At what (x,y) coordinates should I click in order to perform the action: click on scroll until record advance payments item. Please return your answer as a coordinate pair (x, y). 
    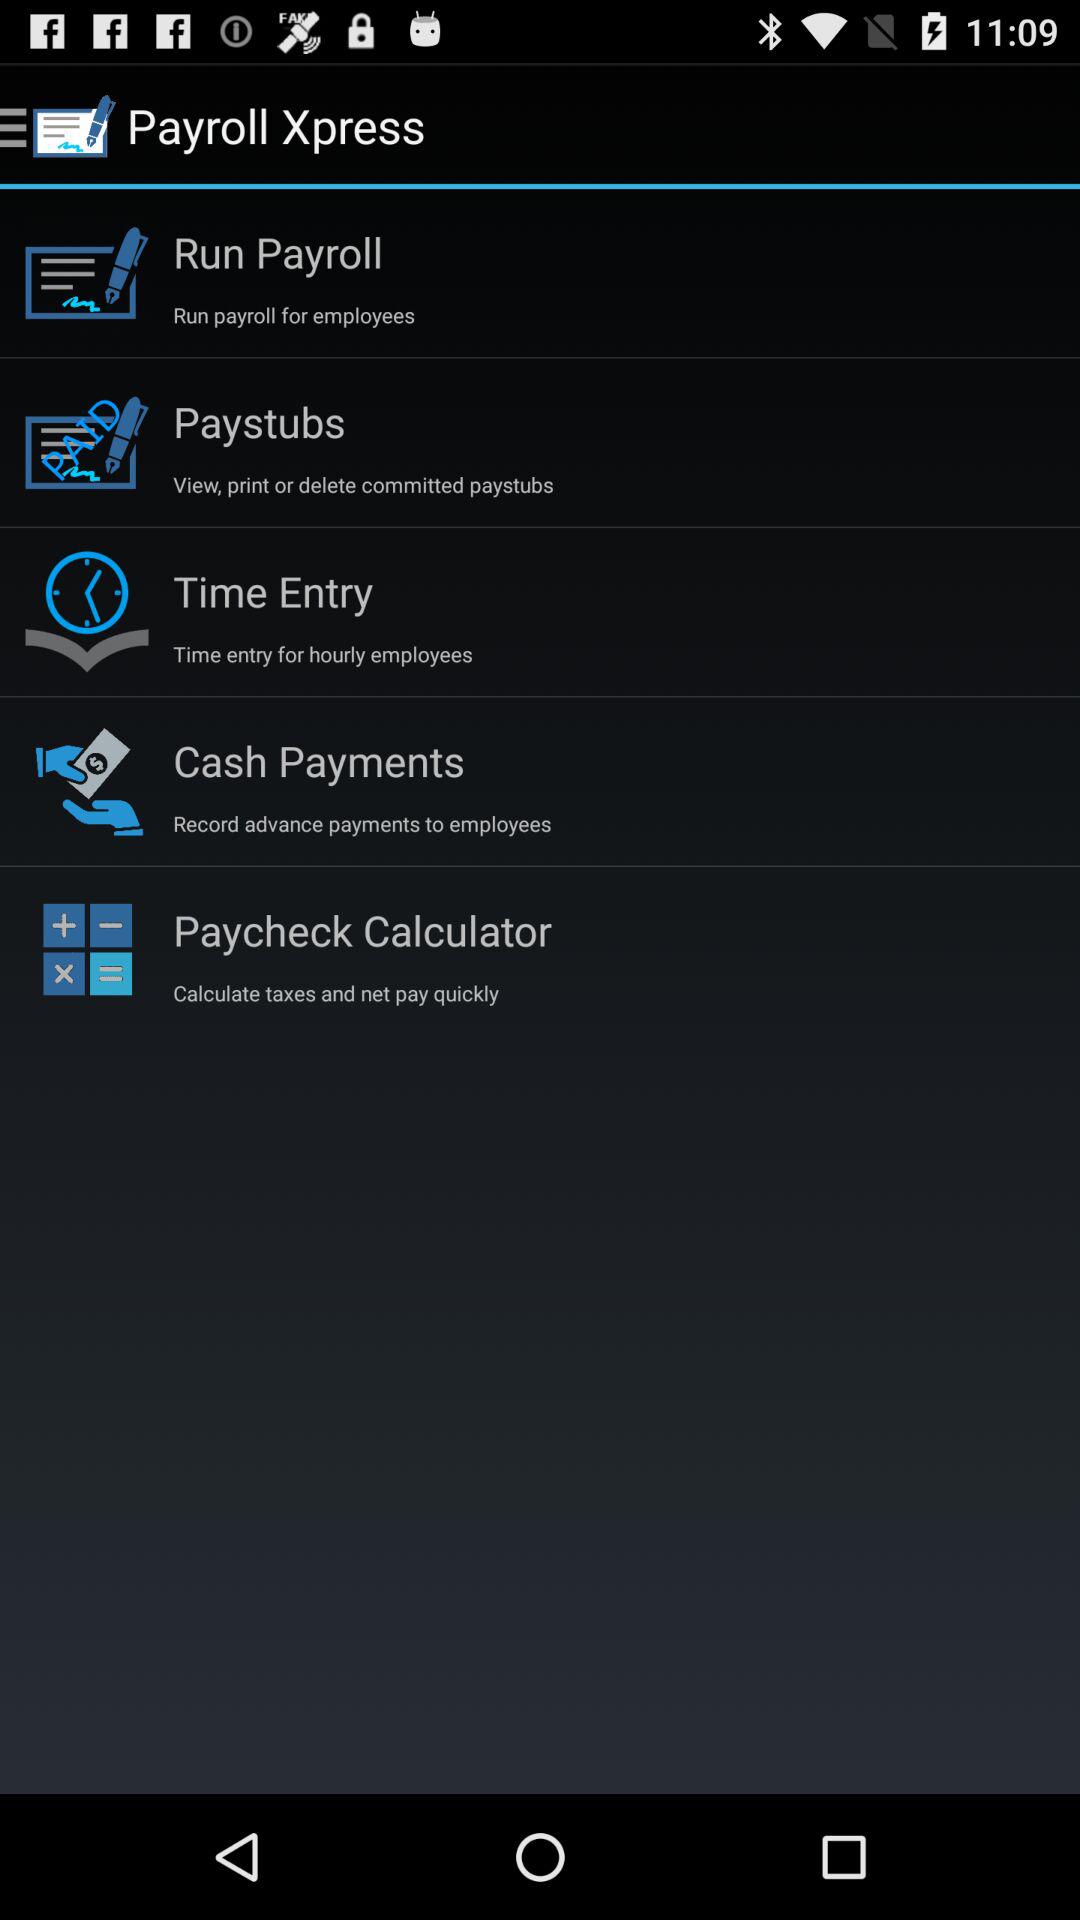
    Looking at the image, I should click on (362, 823).